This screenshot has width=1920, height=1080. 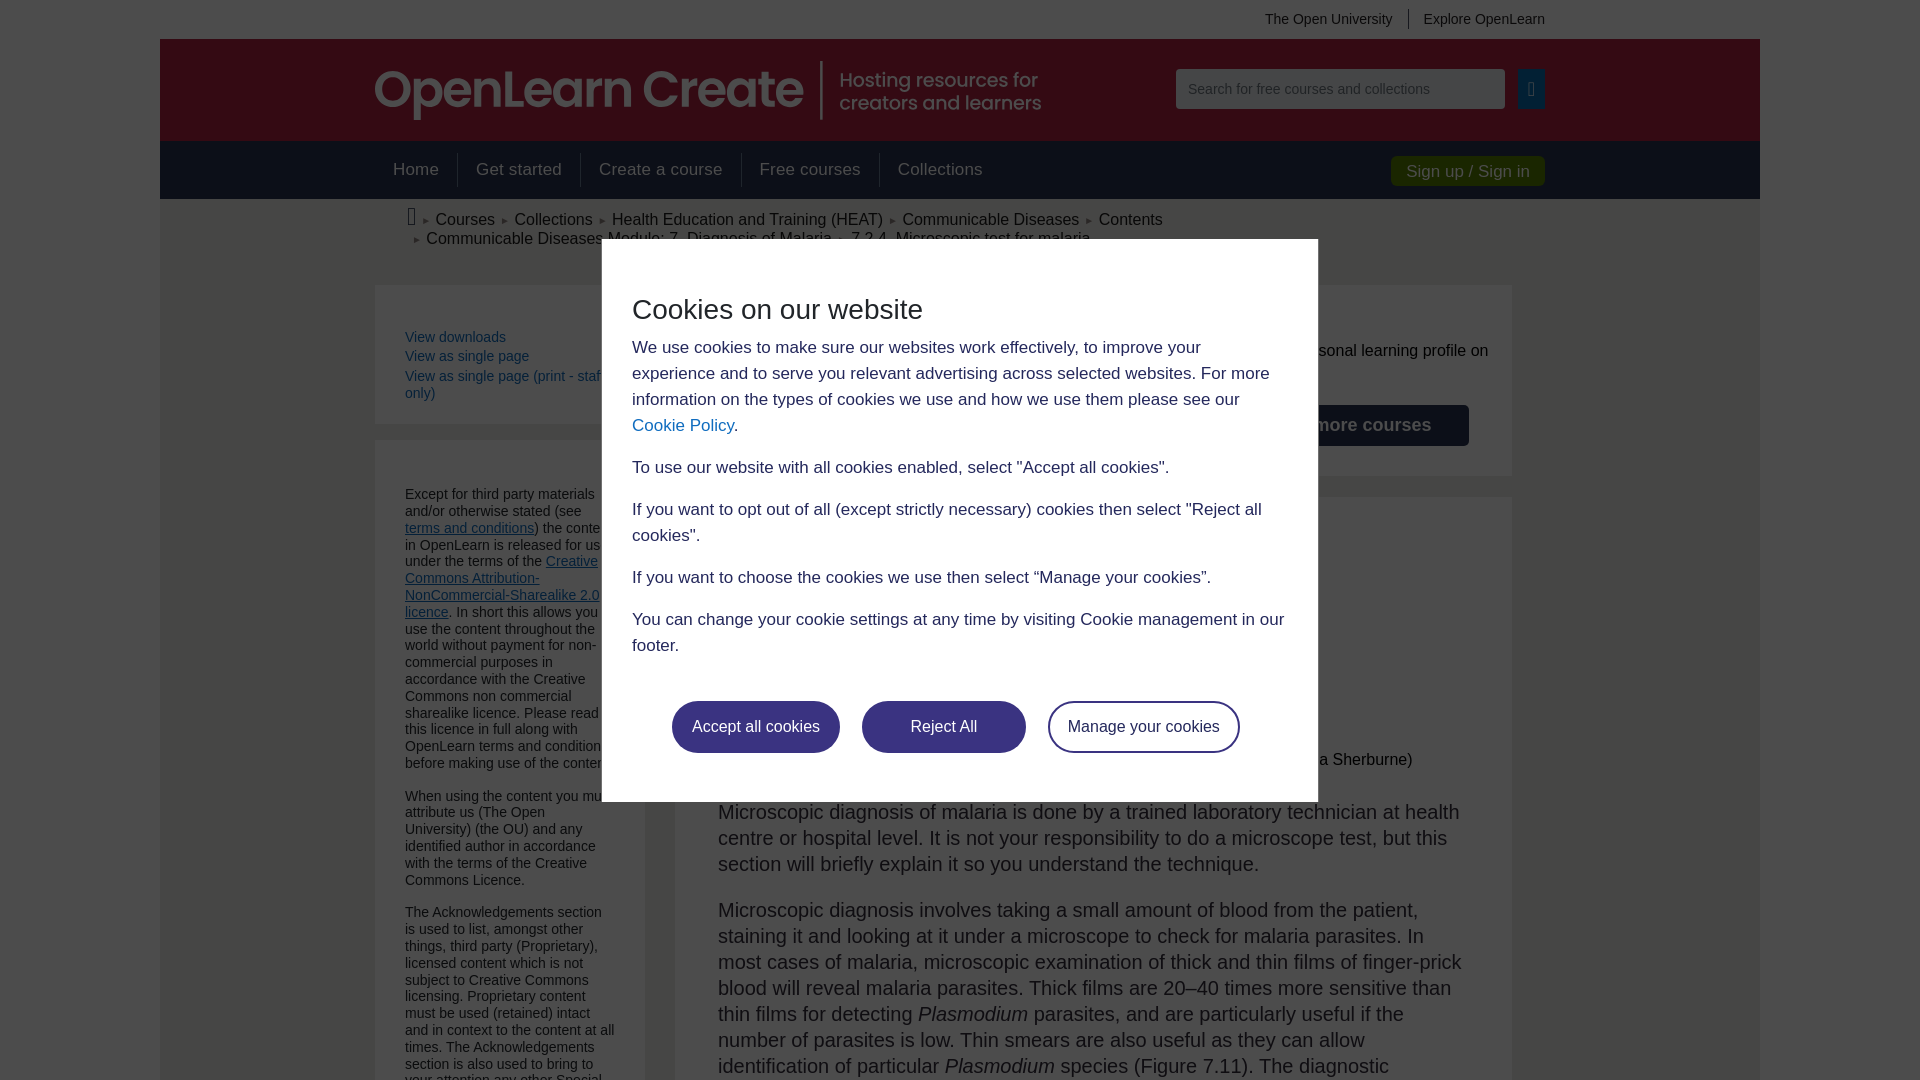 What do you see at coordinates (660, 170) in the screenshot?
I see `Create a course` at bounding box center [660, 170].